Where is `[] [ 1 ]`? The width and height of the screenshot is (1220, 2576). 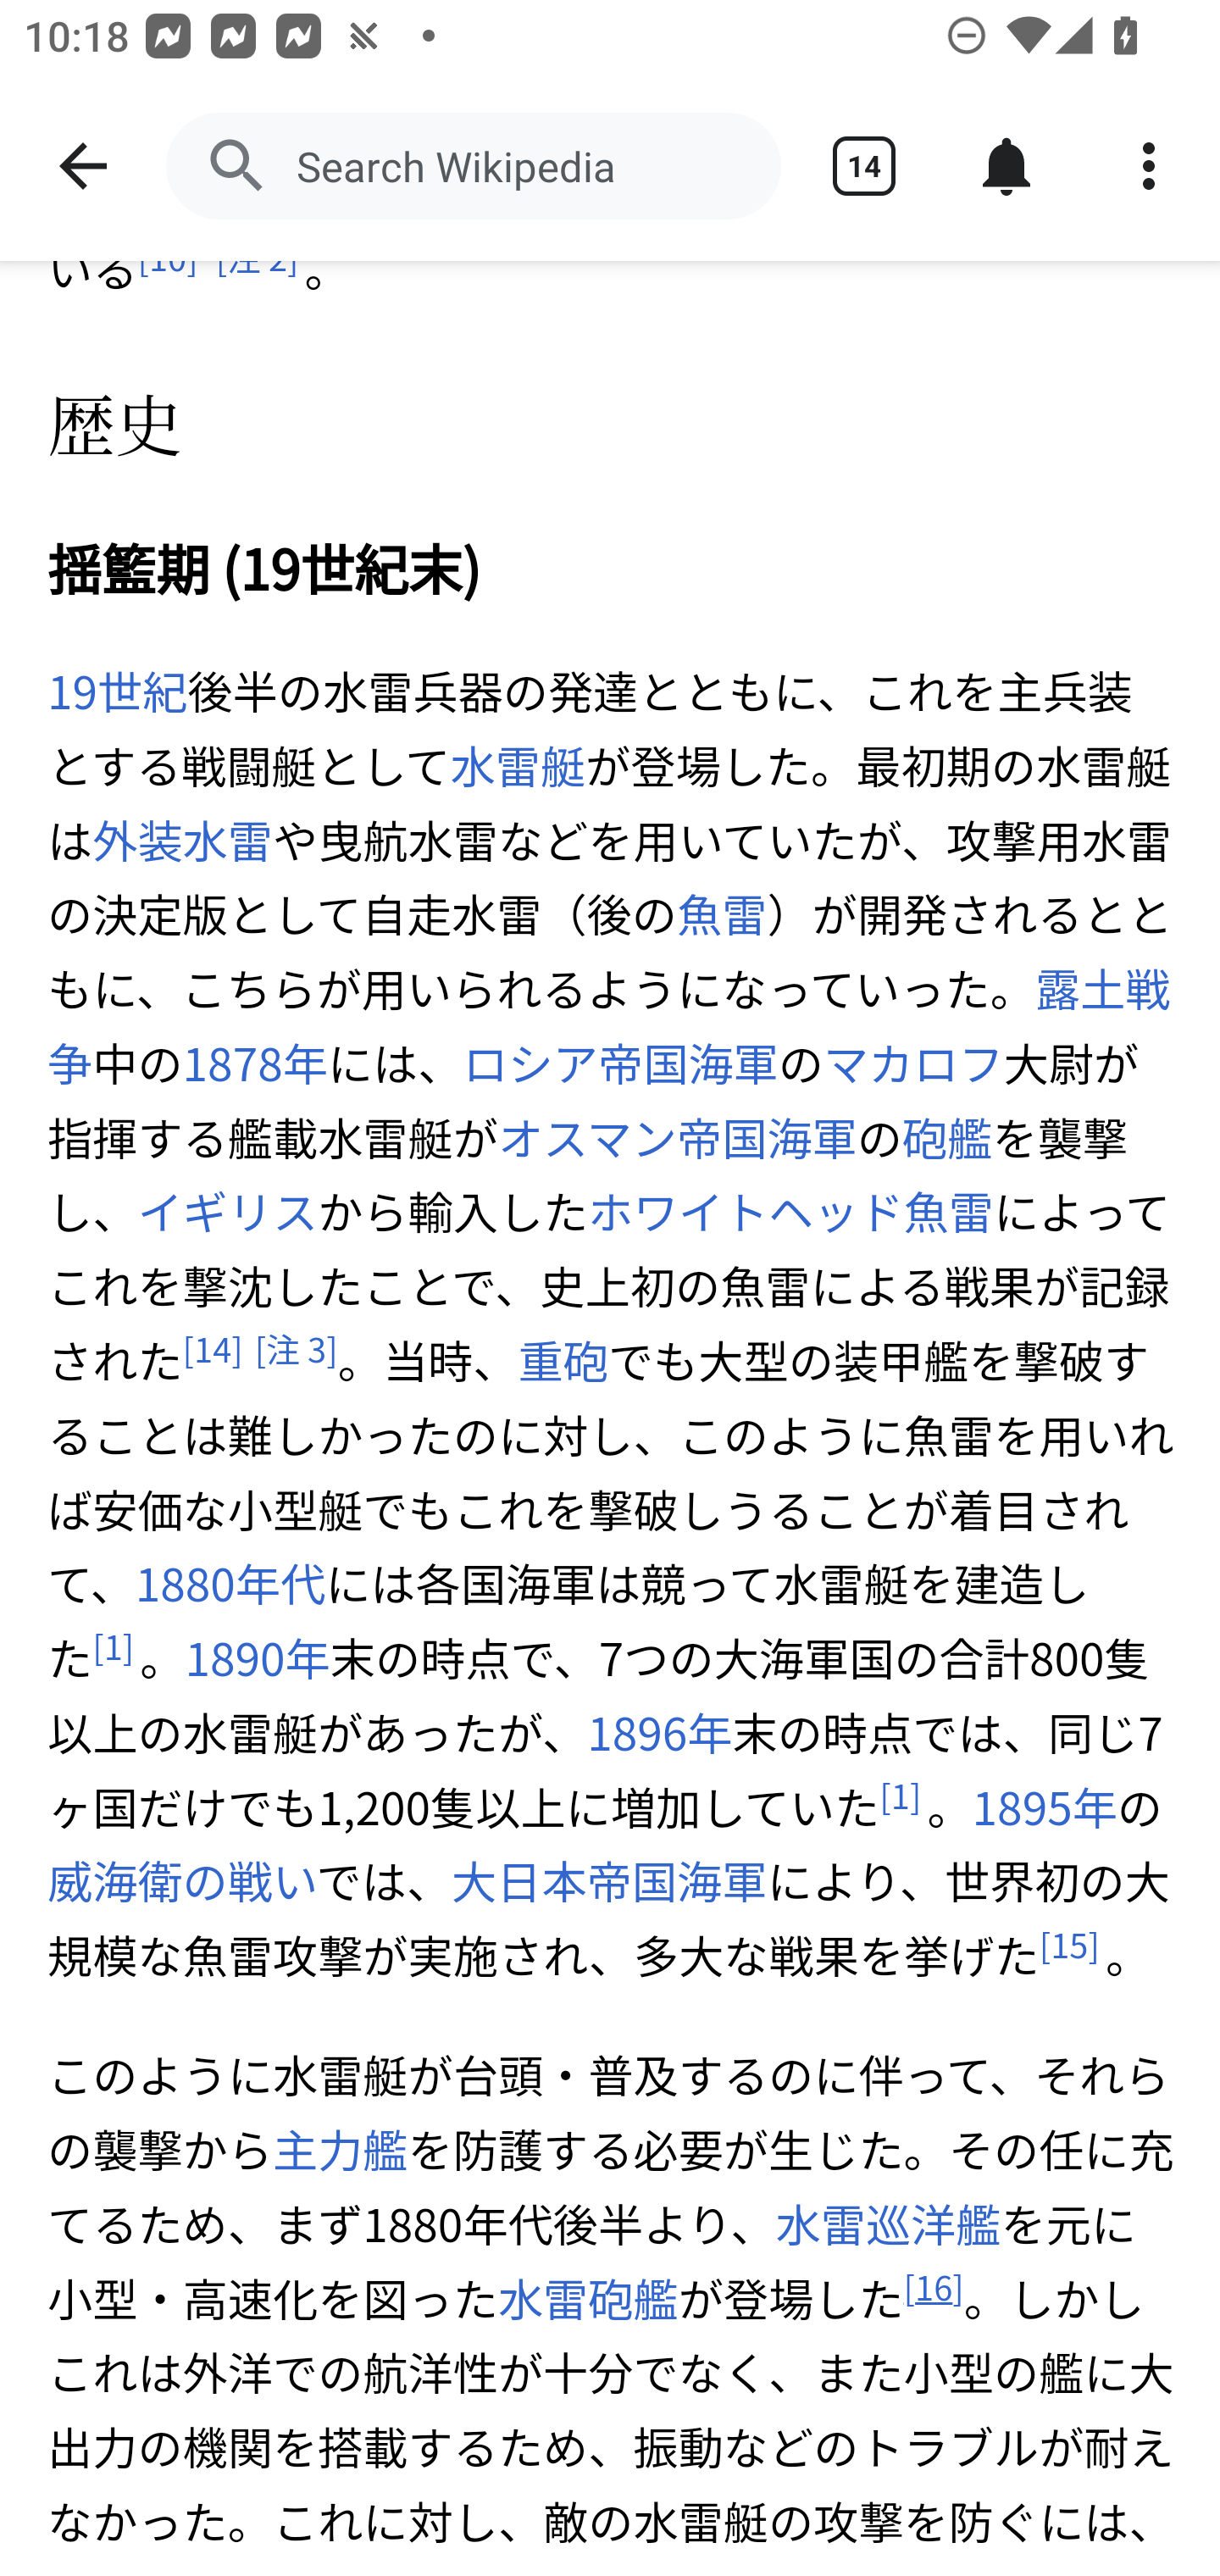 [] [ 1 ] is located at coordinates (114, 1647).